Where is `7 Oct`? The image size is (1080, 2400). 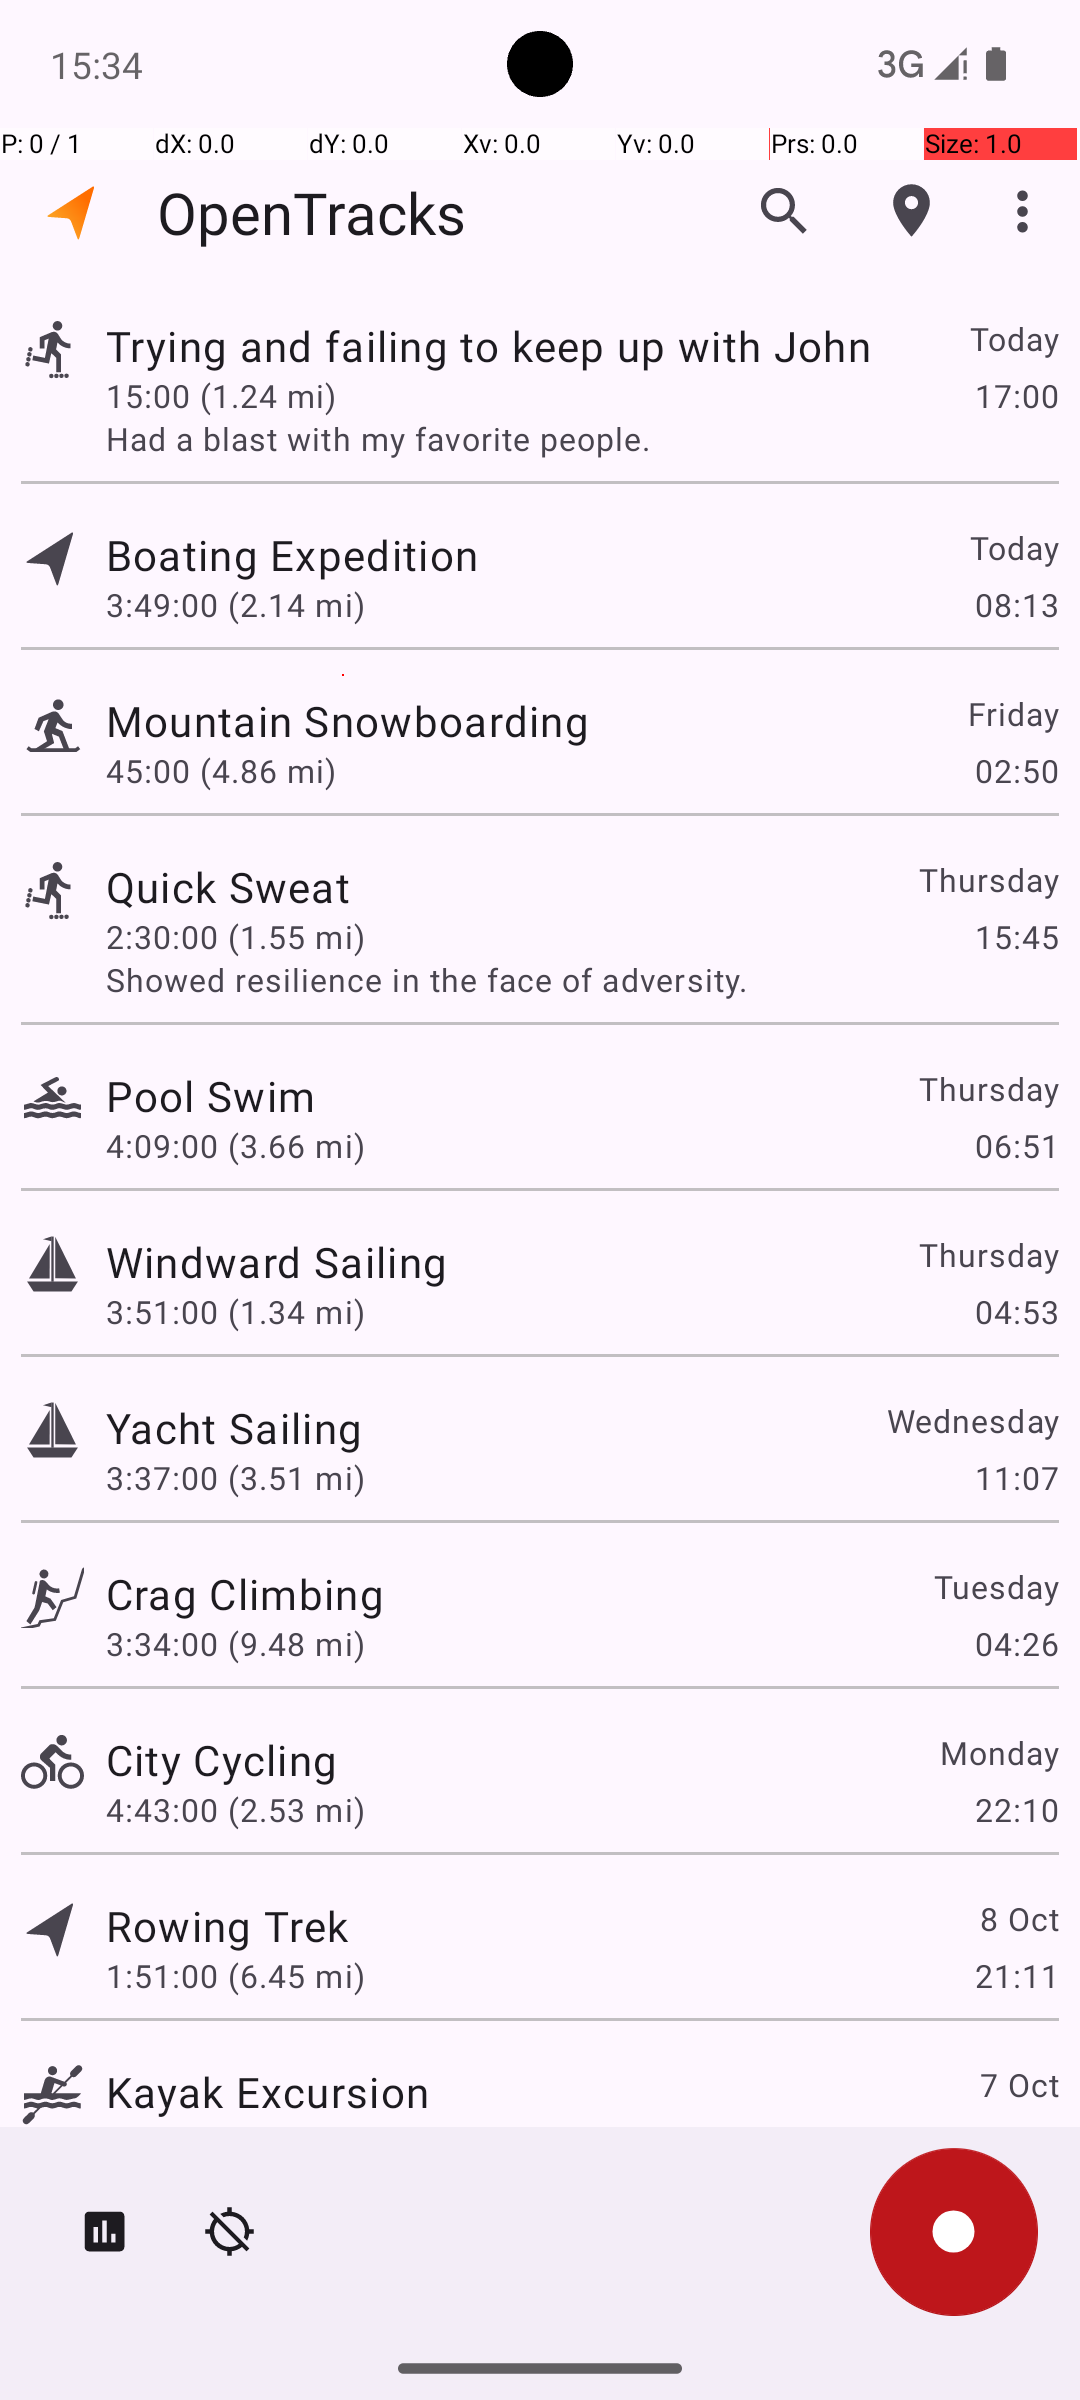
7 Oct is located at coordinates (1018, 2084).